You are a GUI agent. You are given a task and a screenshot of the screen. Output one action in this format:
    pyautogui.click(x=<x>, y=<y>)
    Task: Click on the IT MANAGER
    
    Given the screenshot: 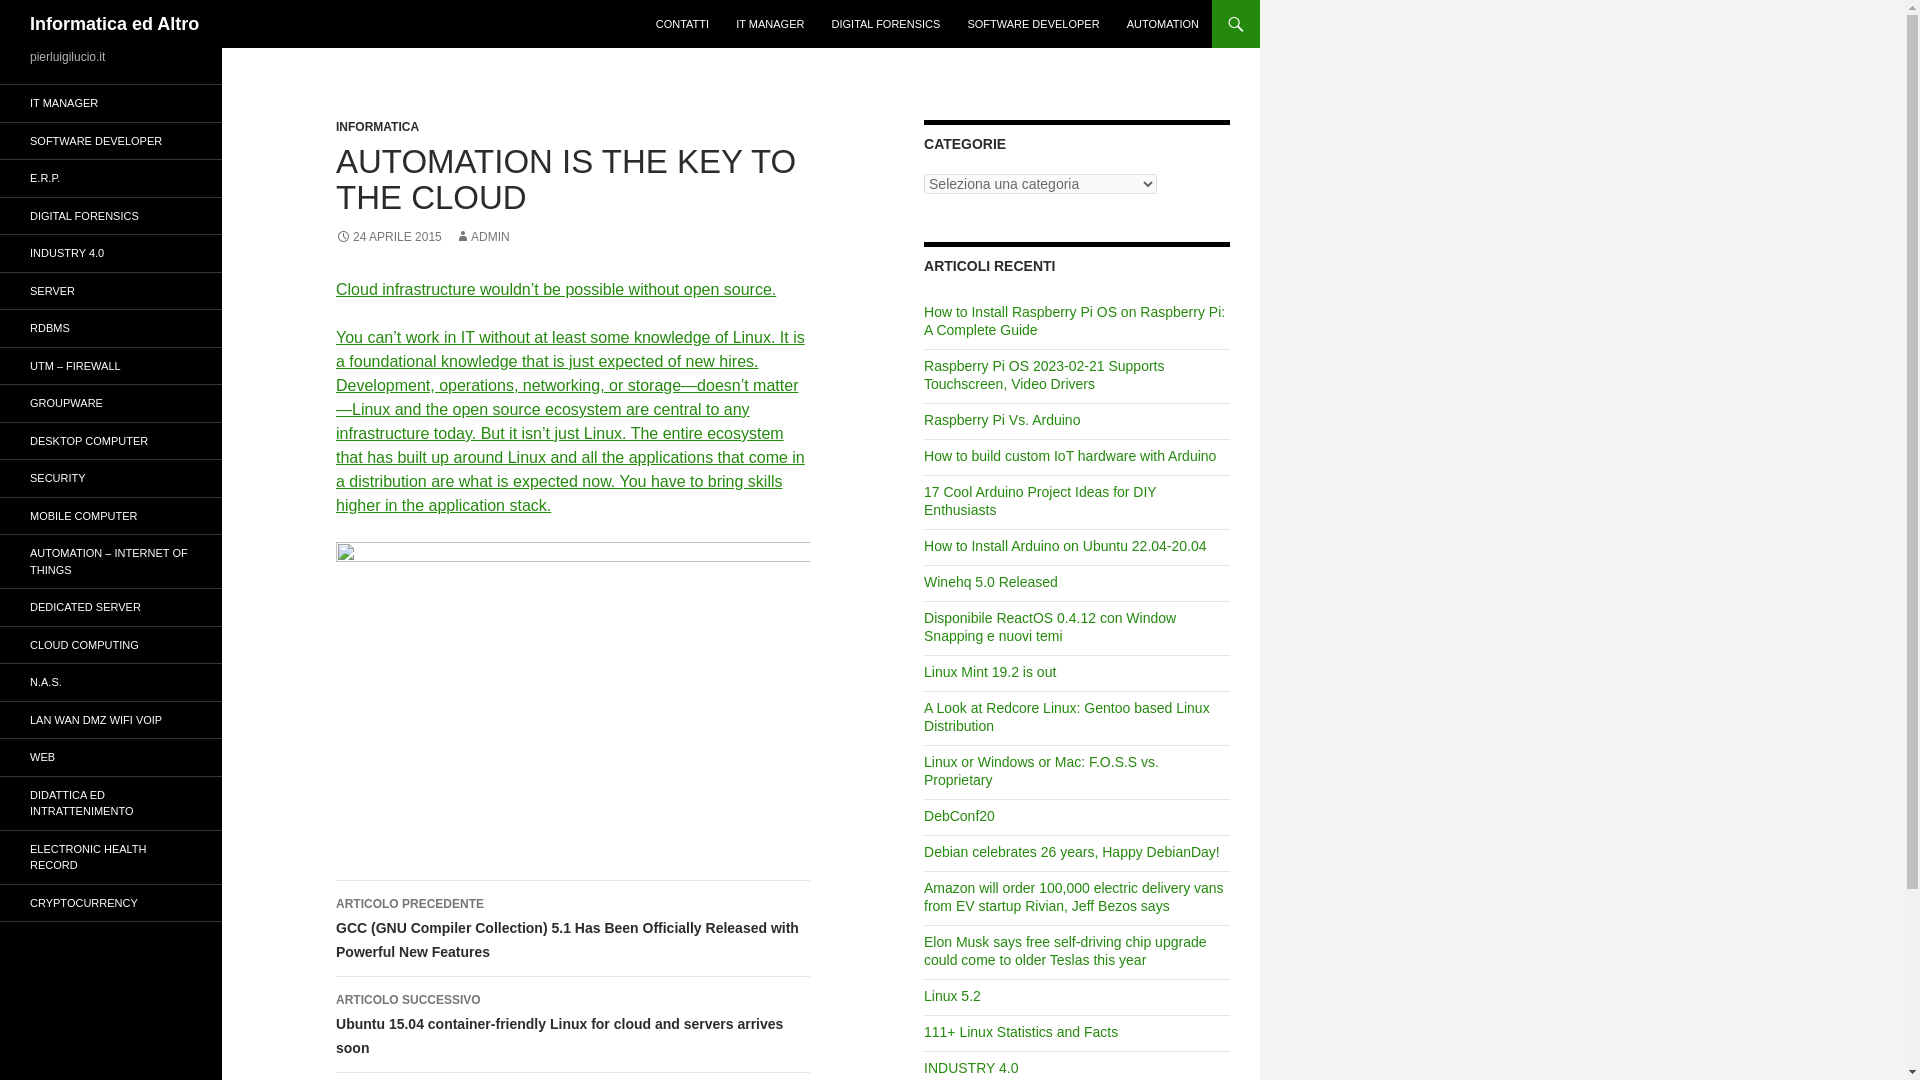 What is the action you would take?
    pyautogui.click(x=111, y=104)
    